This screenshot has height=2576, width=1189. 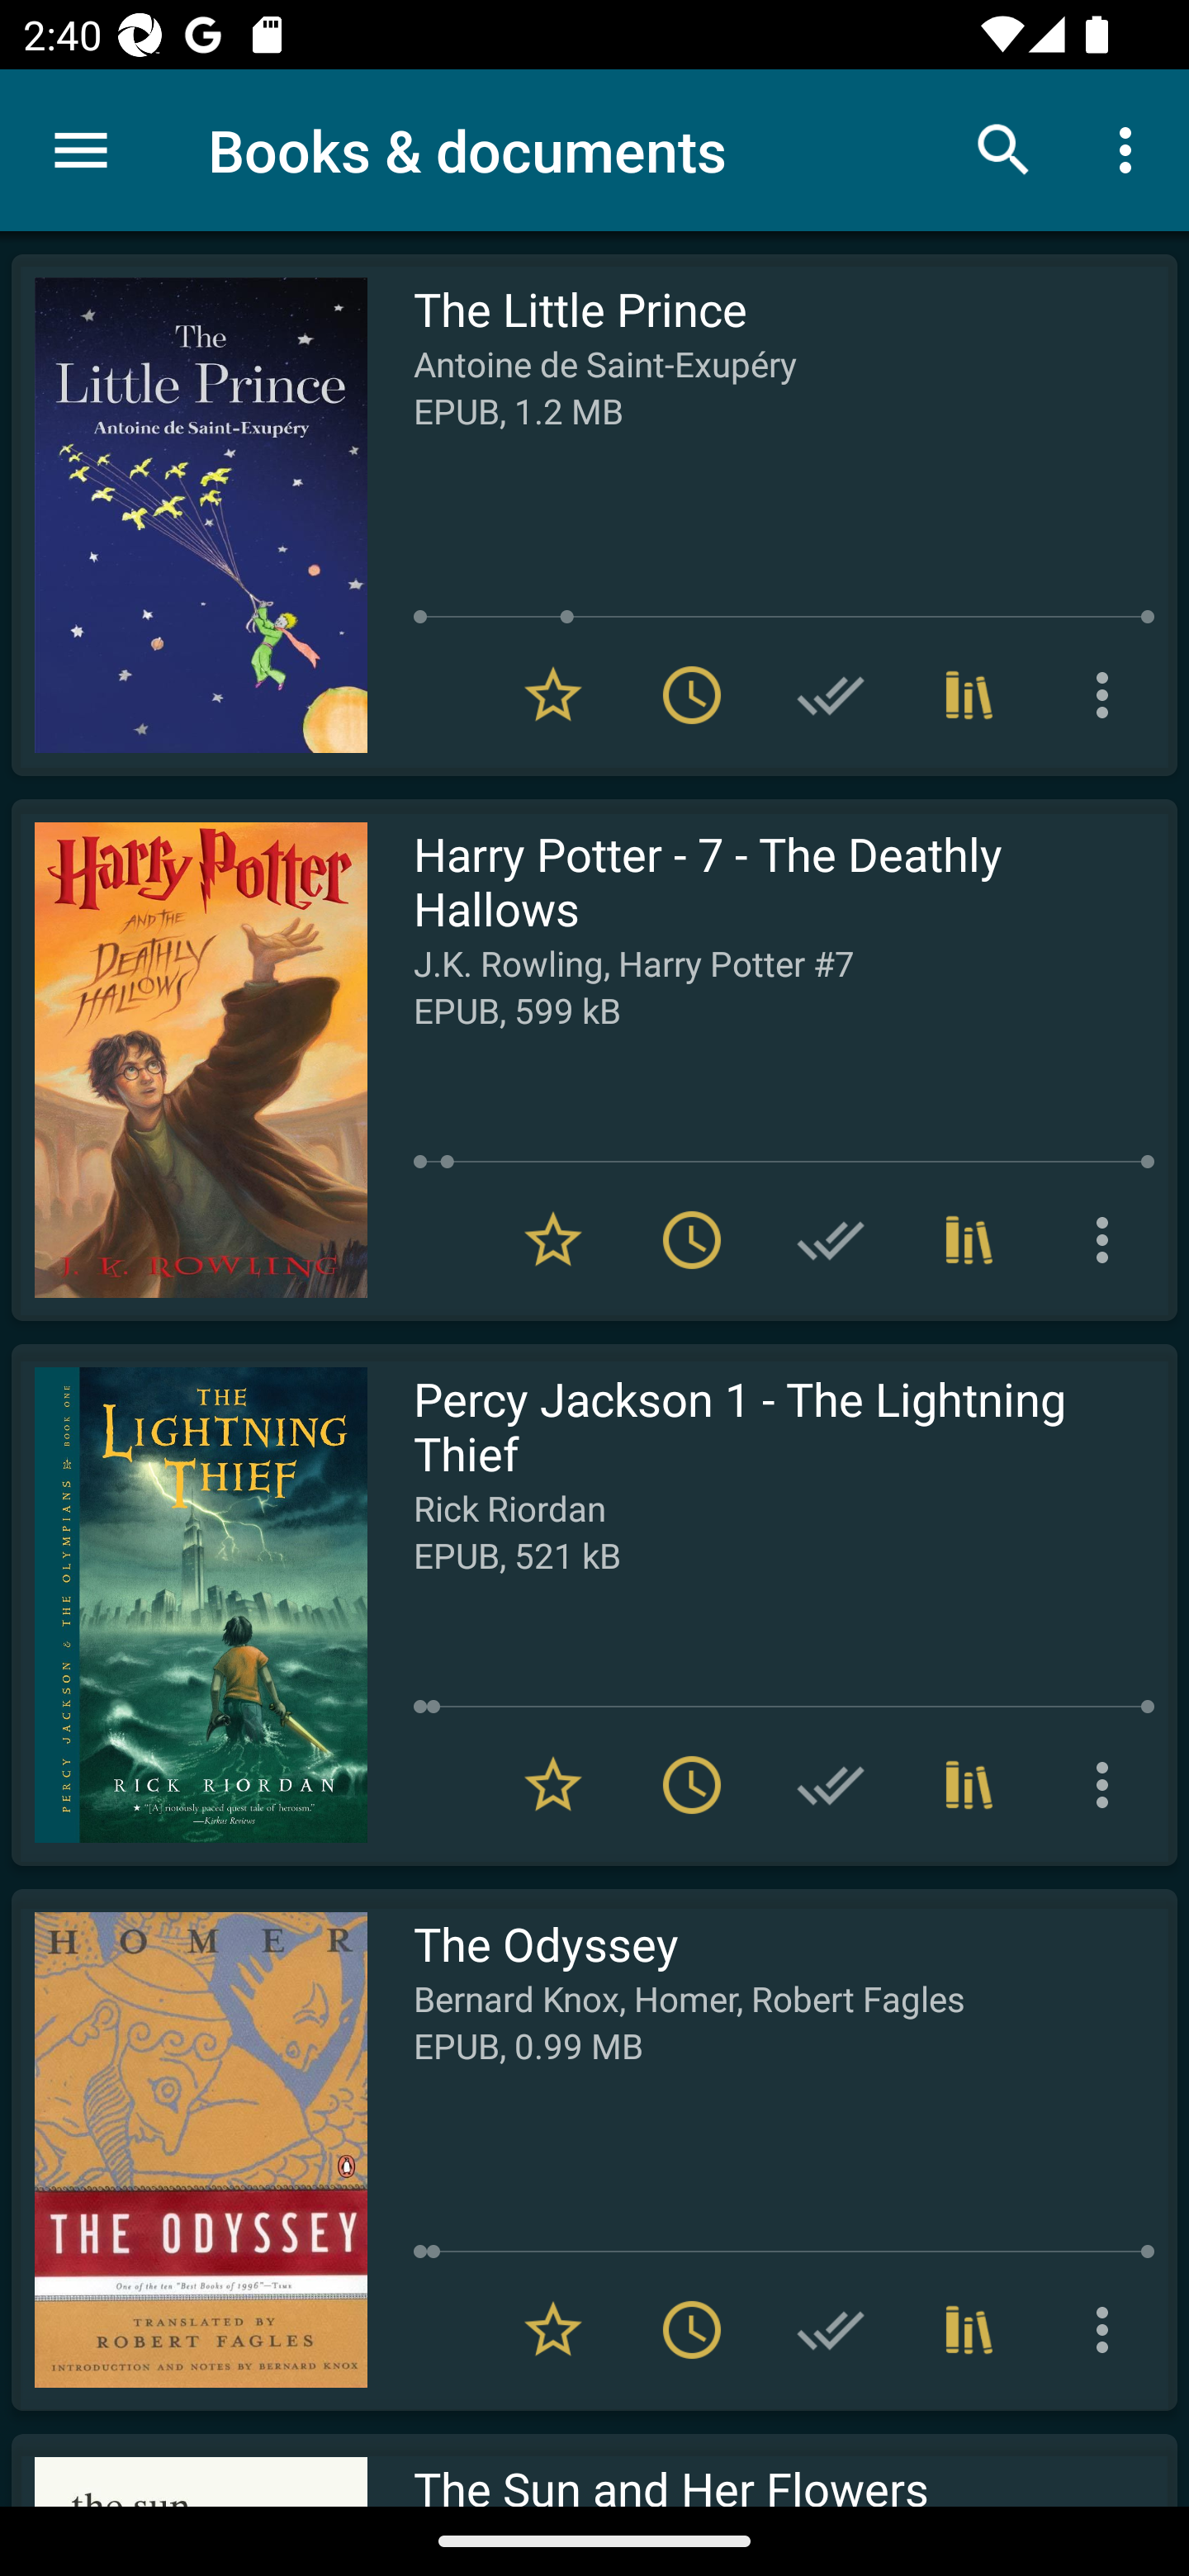 I want to click on Collections (1), so click(x=969, y=1785).